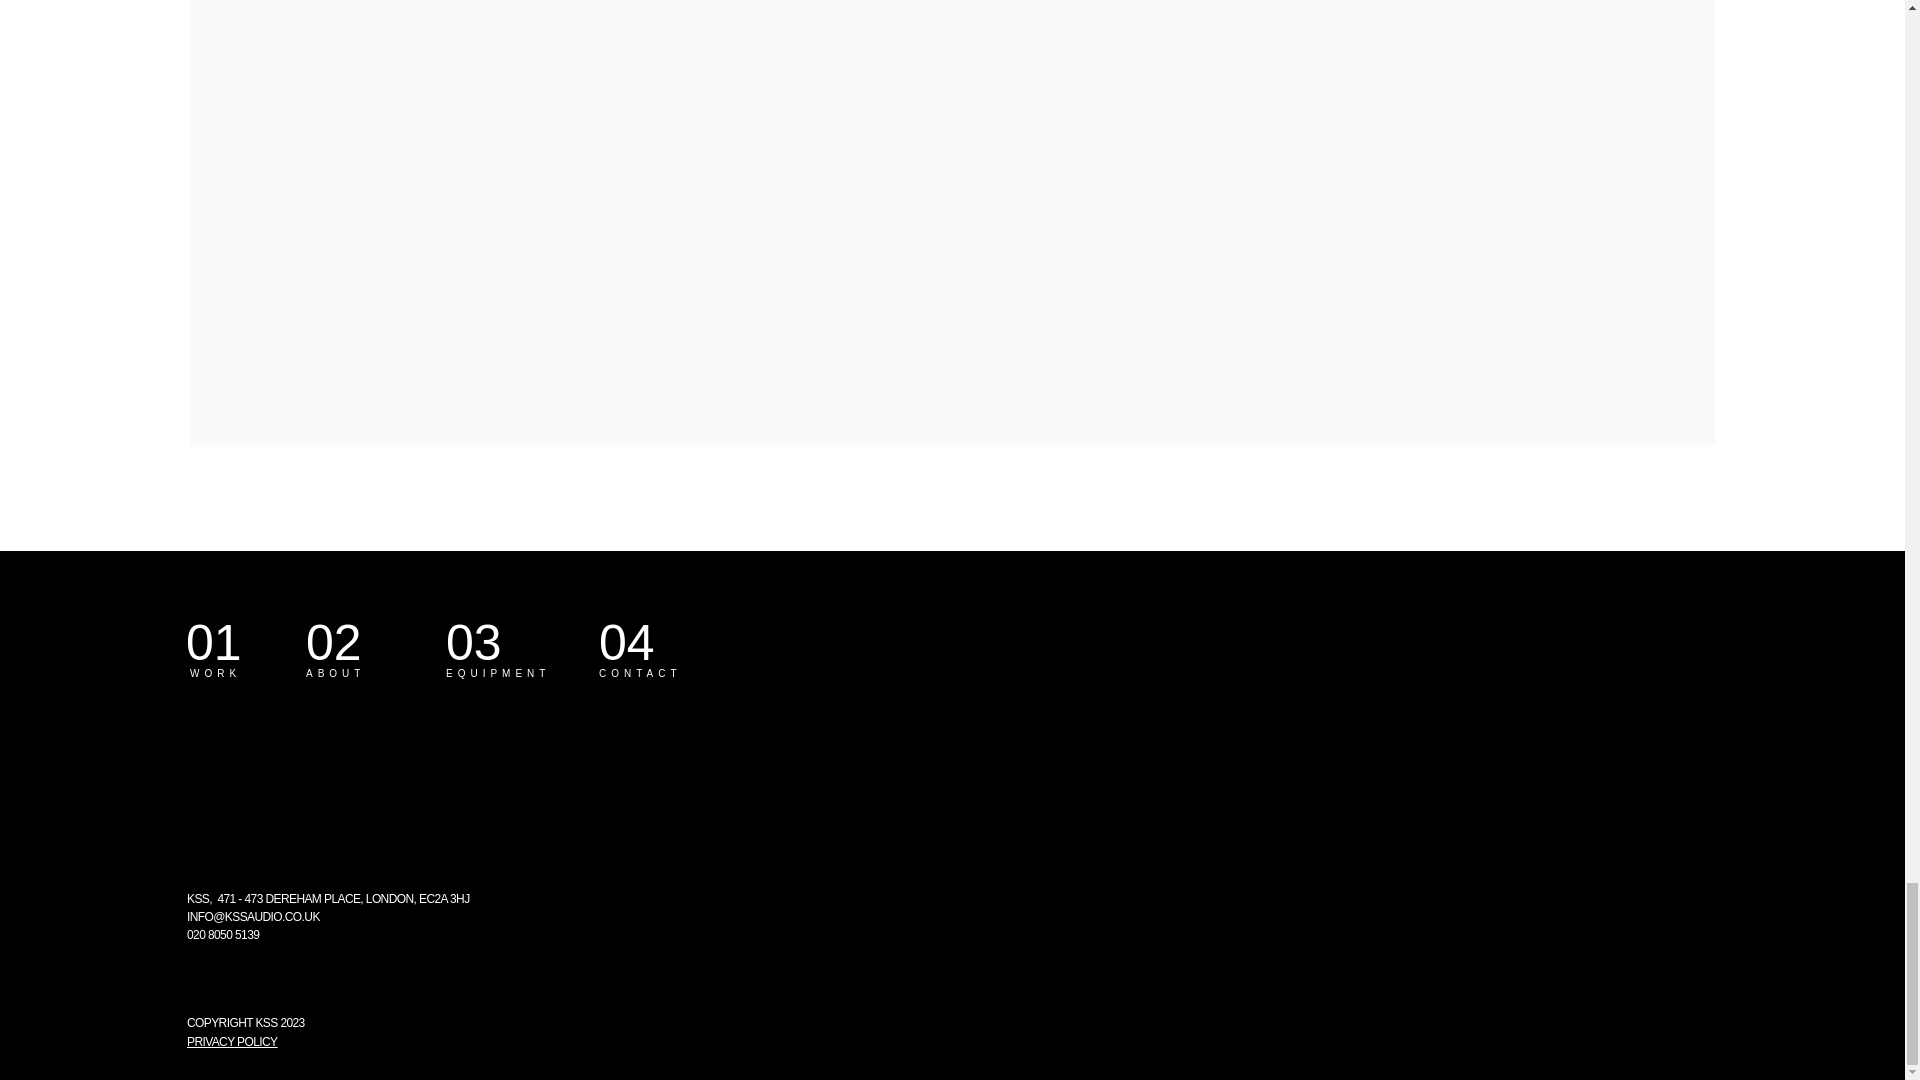 The image size is (1920, 1080). I want to click on 020 8050 5139, so click(222, 934).